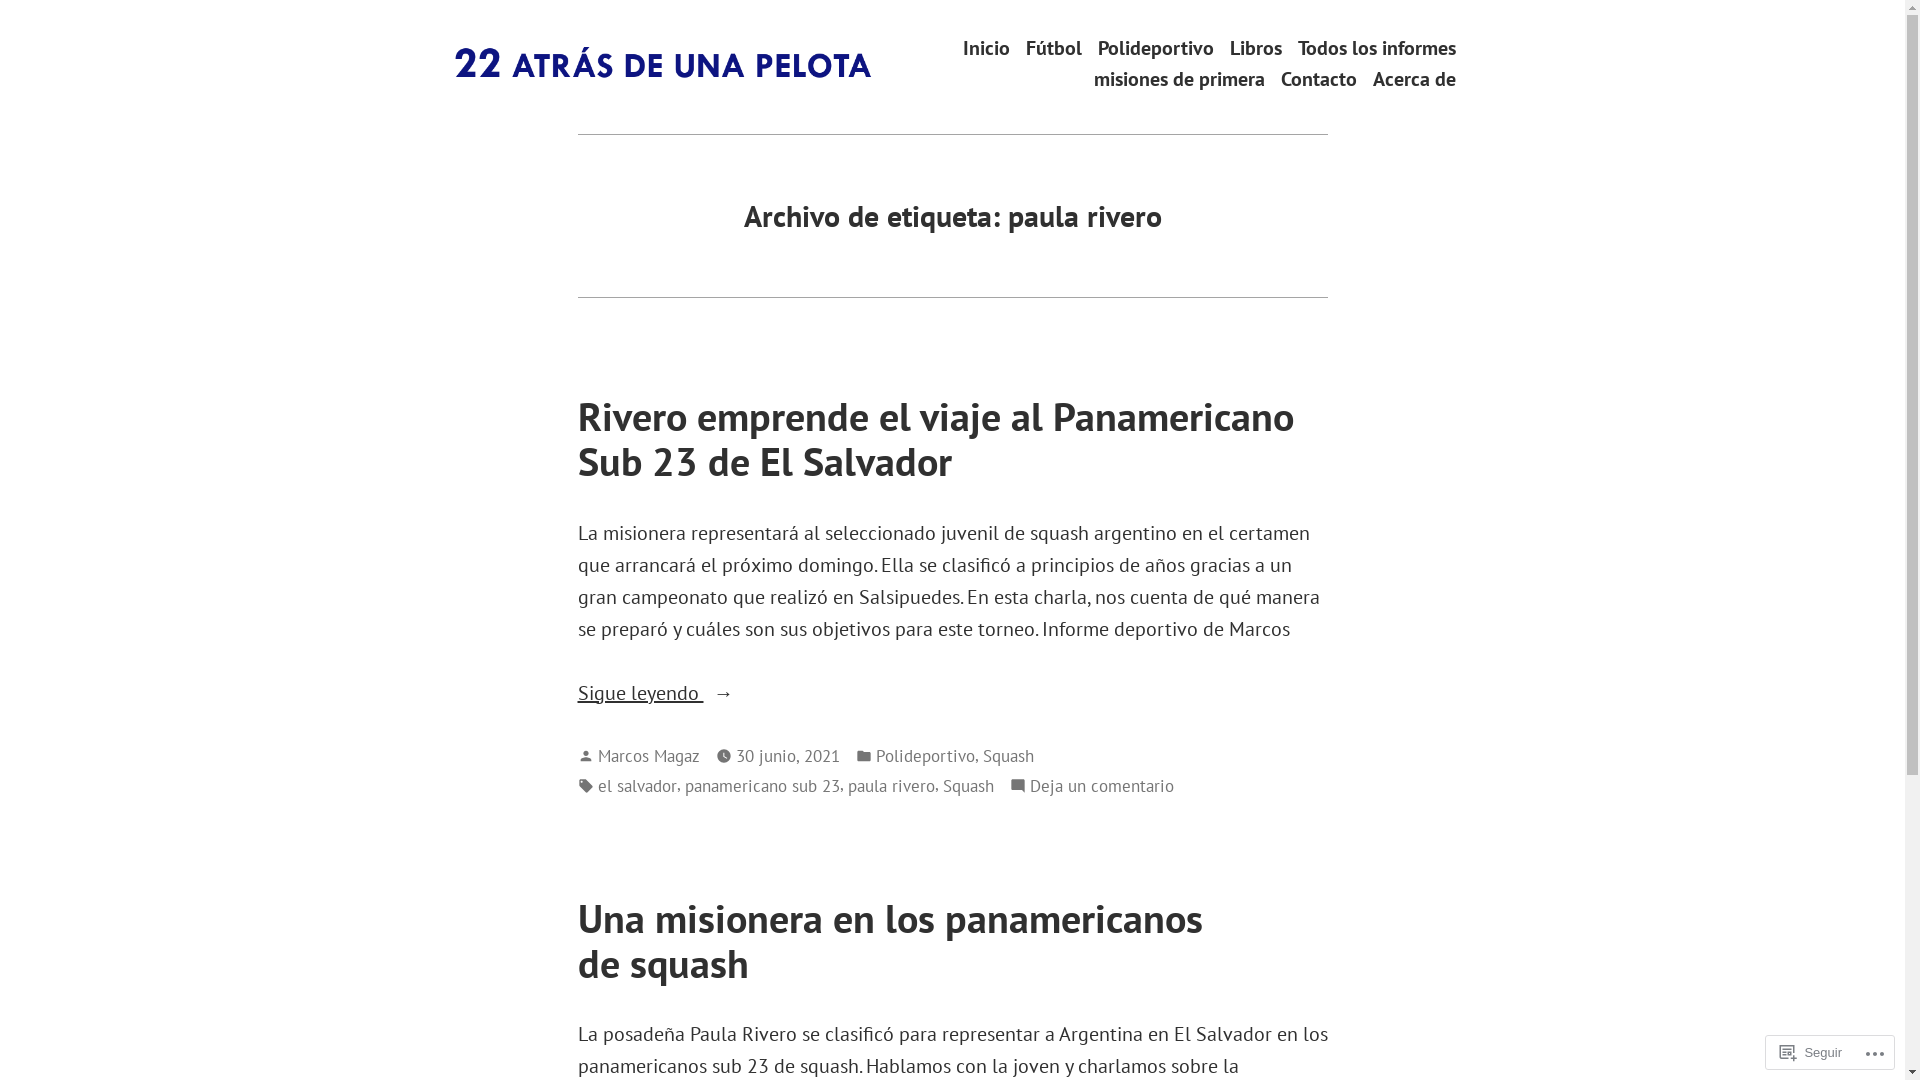  What do you see at coordinates (926, 756) in the screenshot?
I see `Polideportivo` at bounding box center [926, 756].